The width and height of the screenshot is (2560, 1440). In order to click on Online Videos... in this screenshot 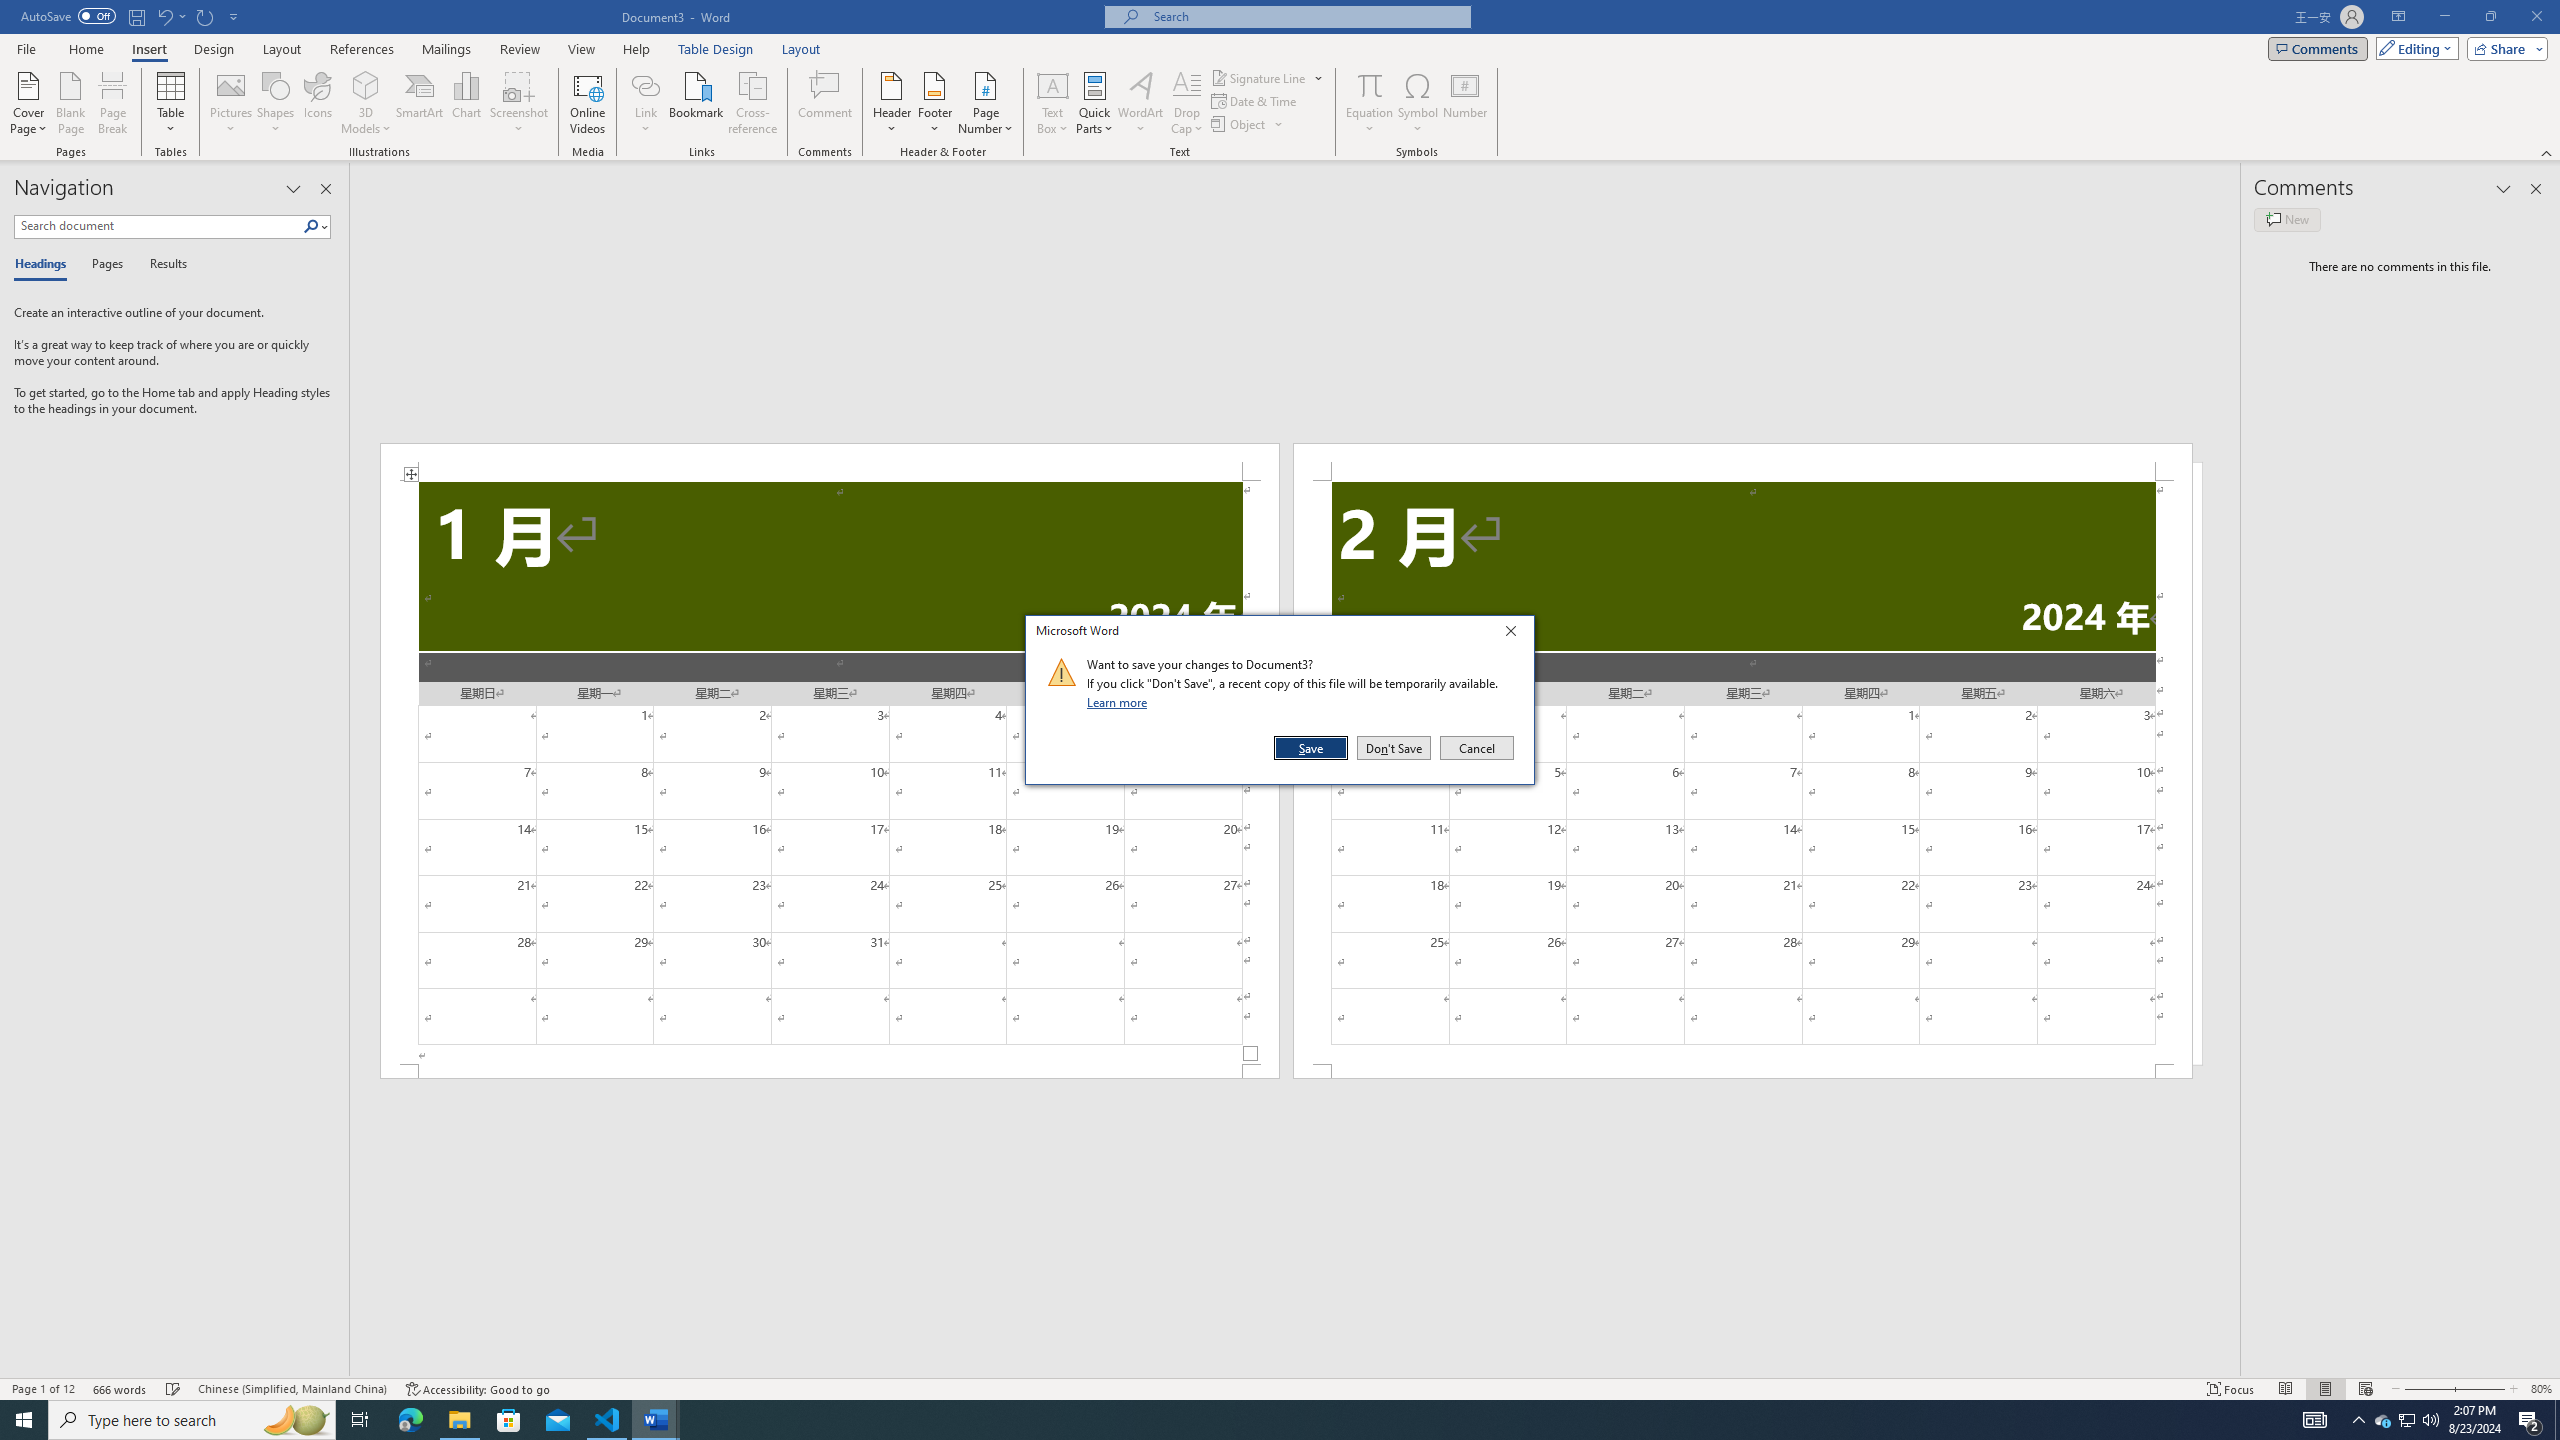, I will do `click(716, 49)`.